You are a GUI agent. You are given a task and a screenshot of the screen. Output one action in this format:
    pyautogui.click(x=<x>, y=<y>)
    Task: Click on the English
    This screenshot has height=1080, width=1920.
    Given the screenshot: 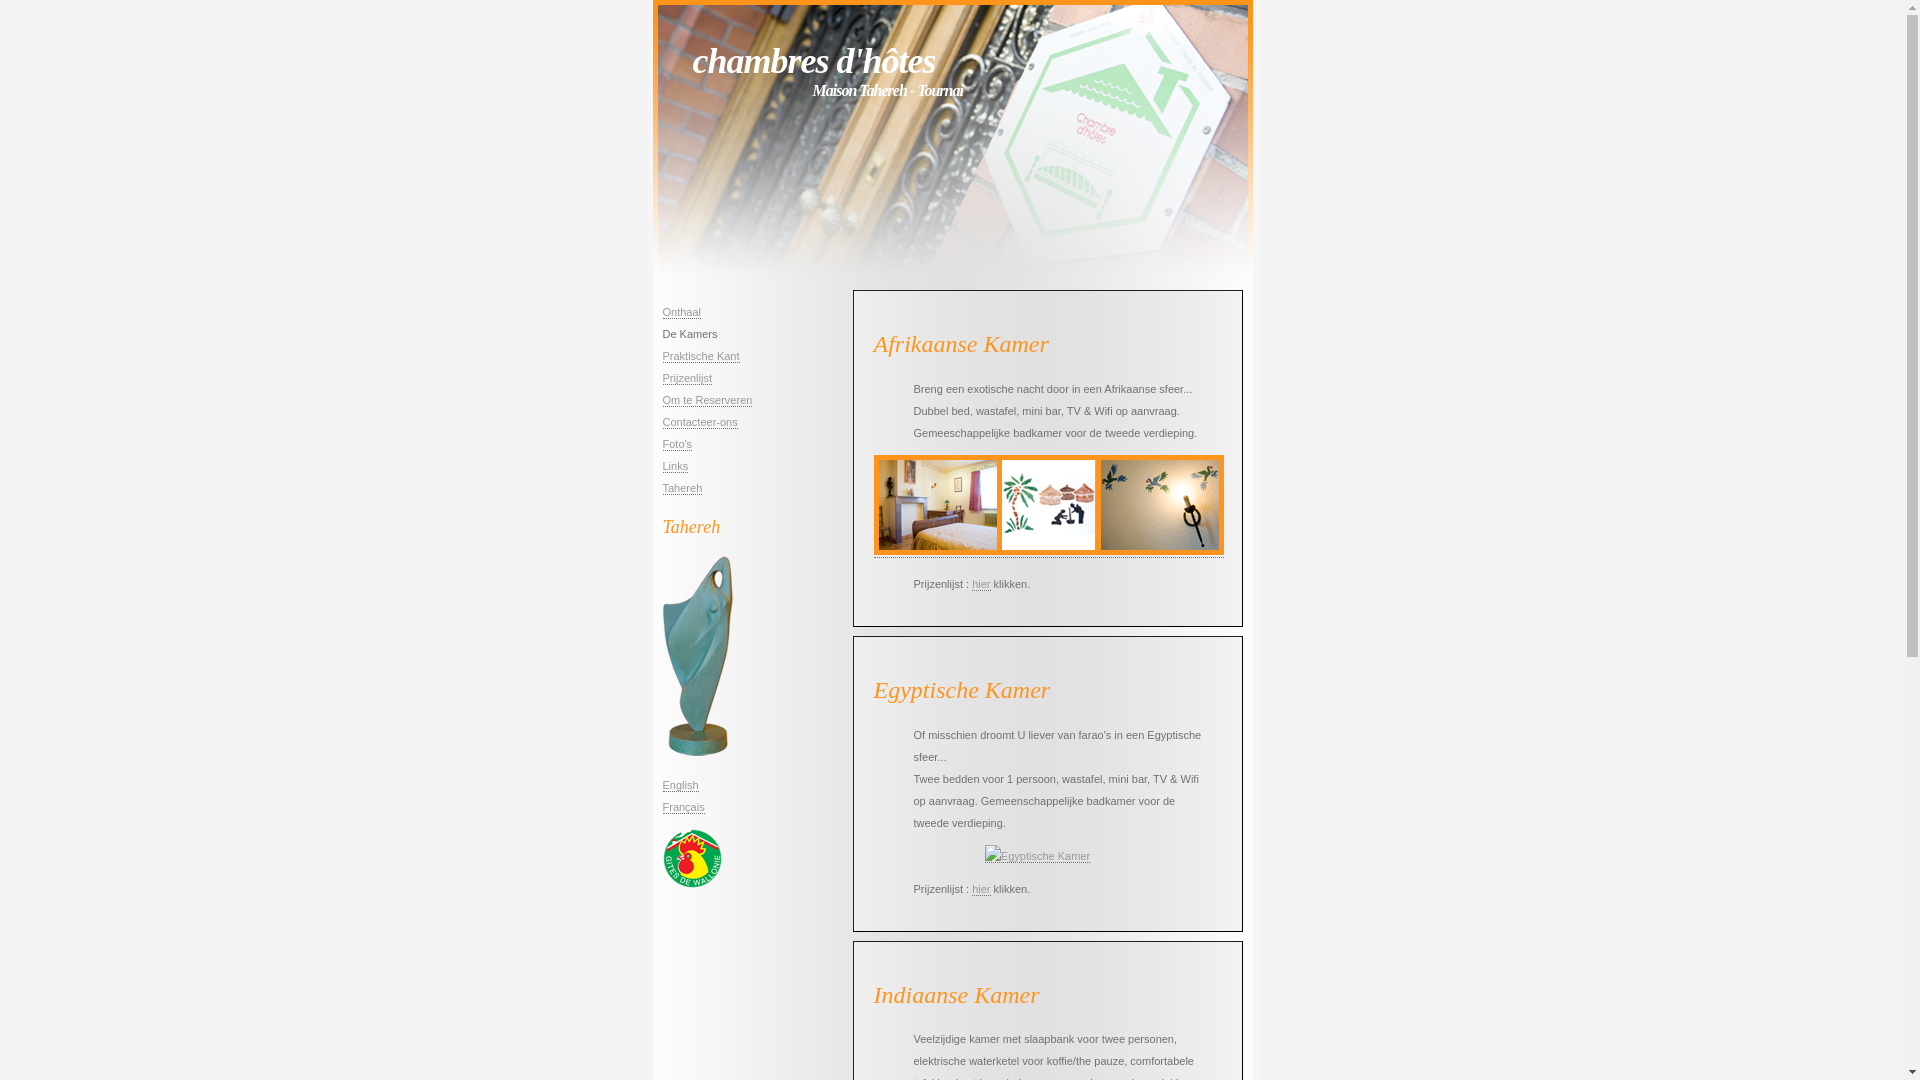 What is the action you would take?
    pyautogui.click(x=680, y=786)
    